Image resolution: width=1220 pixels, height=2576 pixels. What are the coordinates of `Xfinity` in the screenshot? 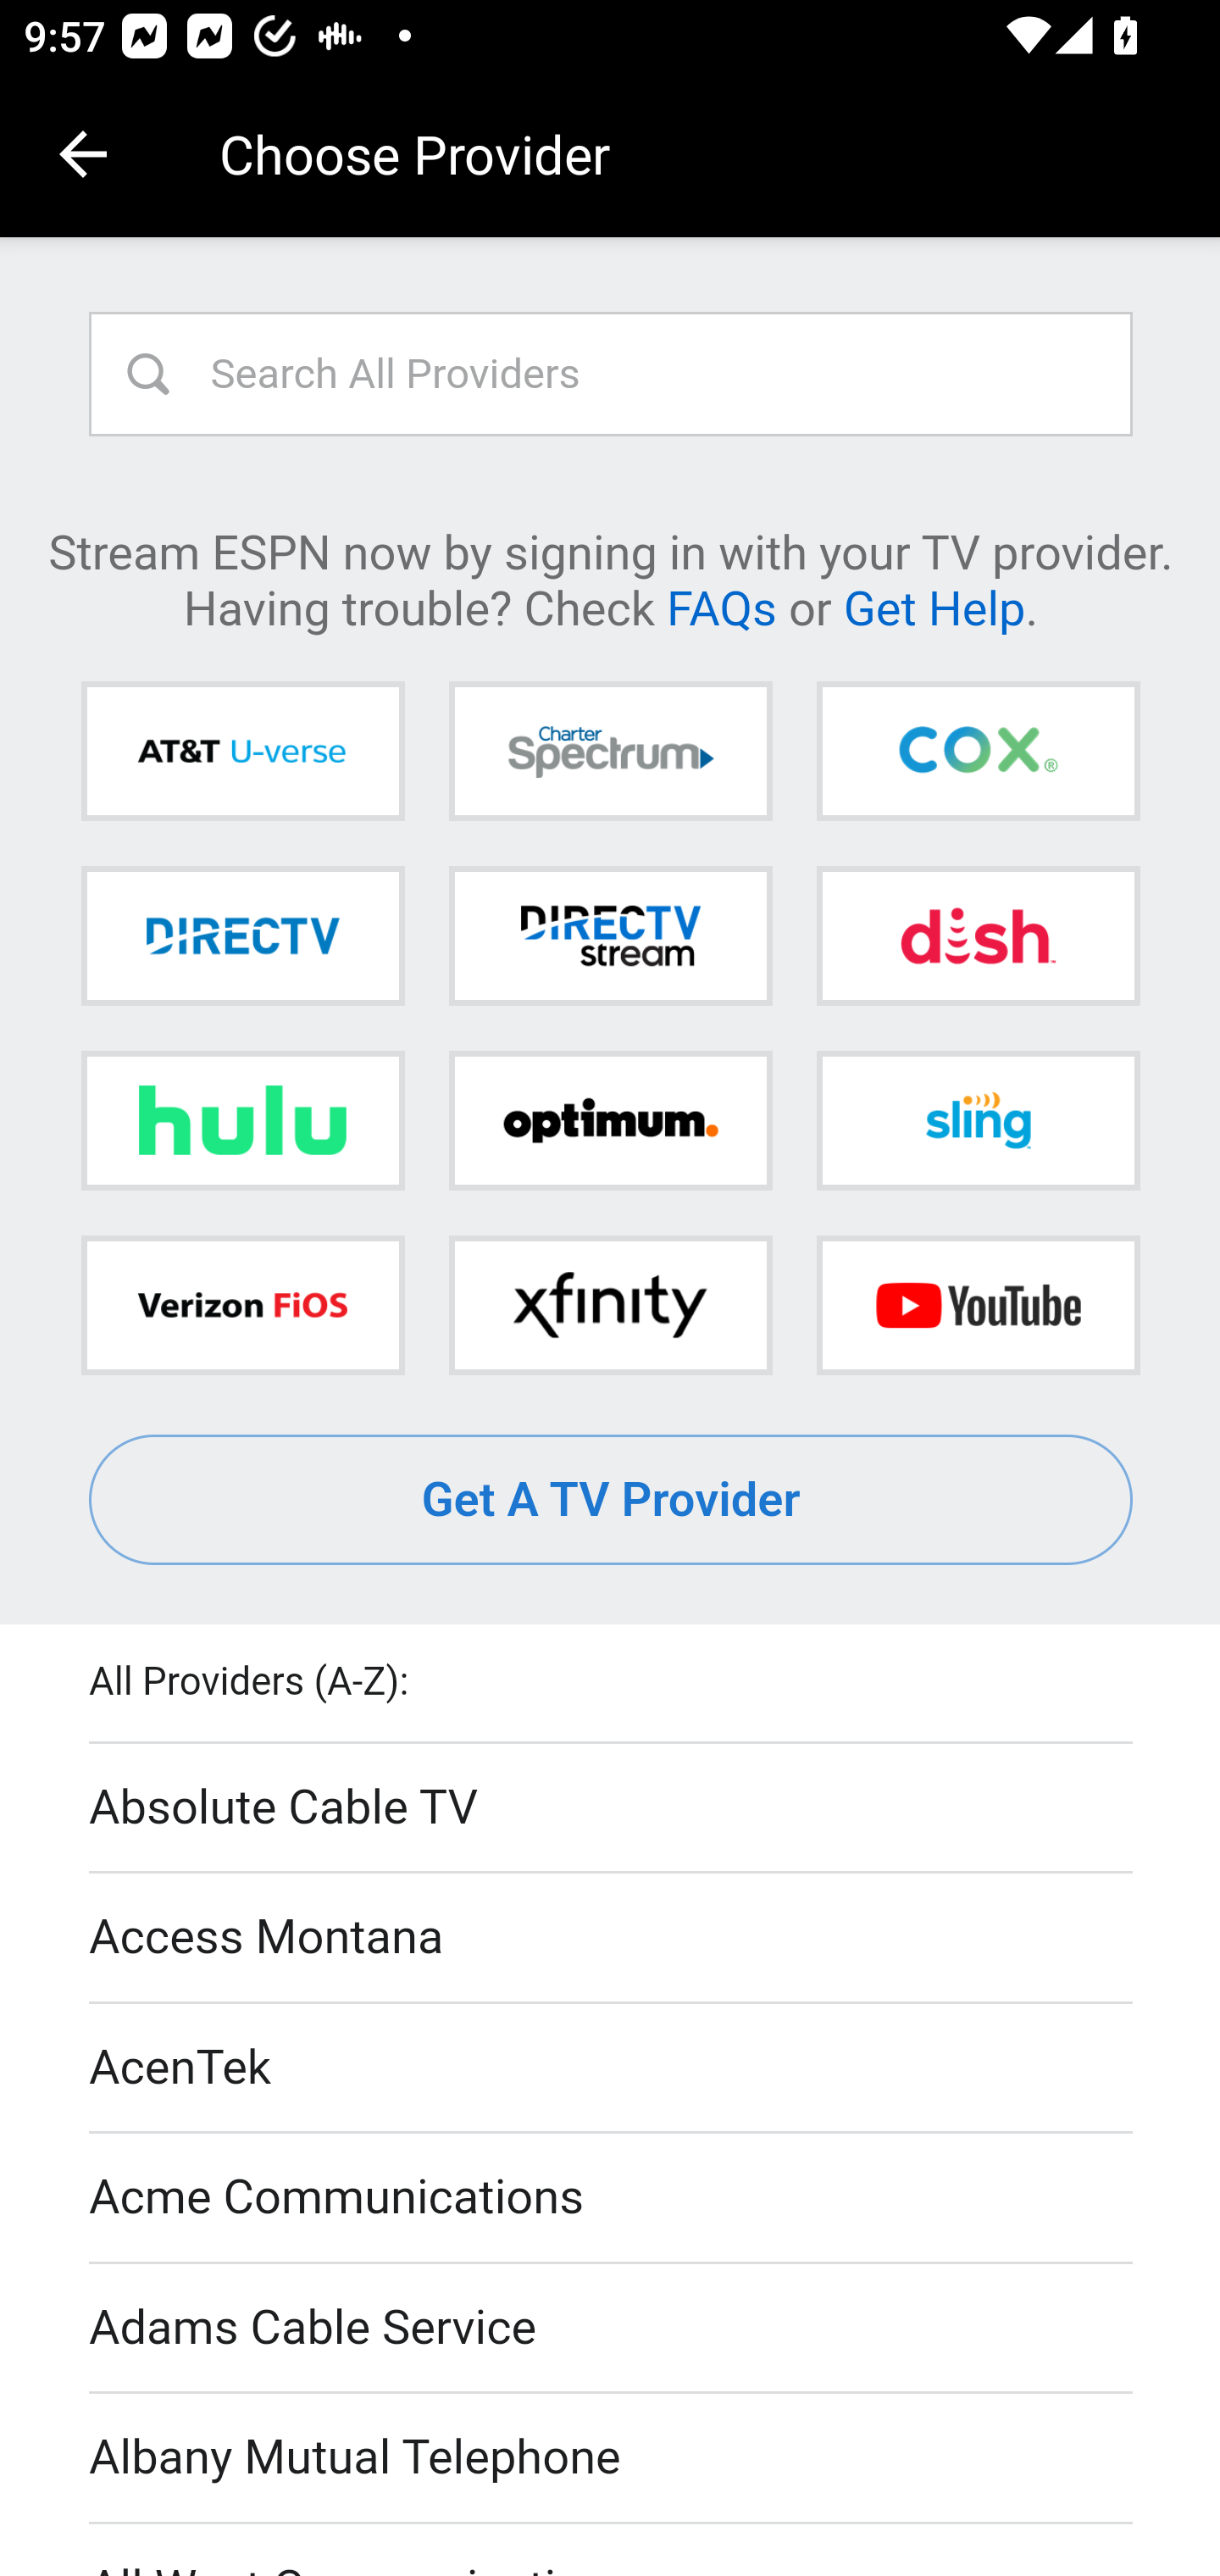 It's located at (610, 1305).